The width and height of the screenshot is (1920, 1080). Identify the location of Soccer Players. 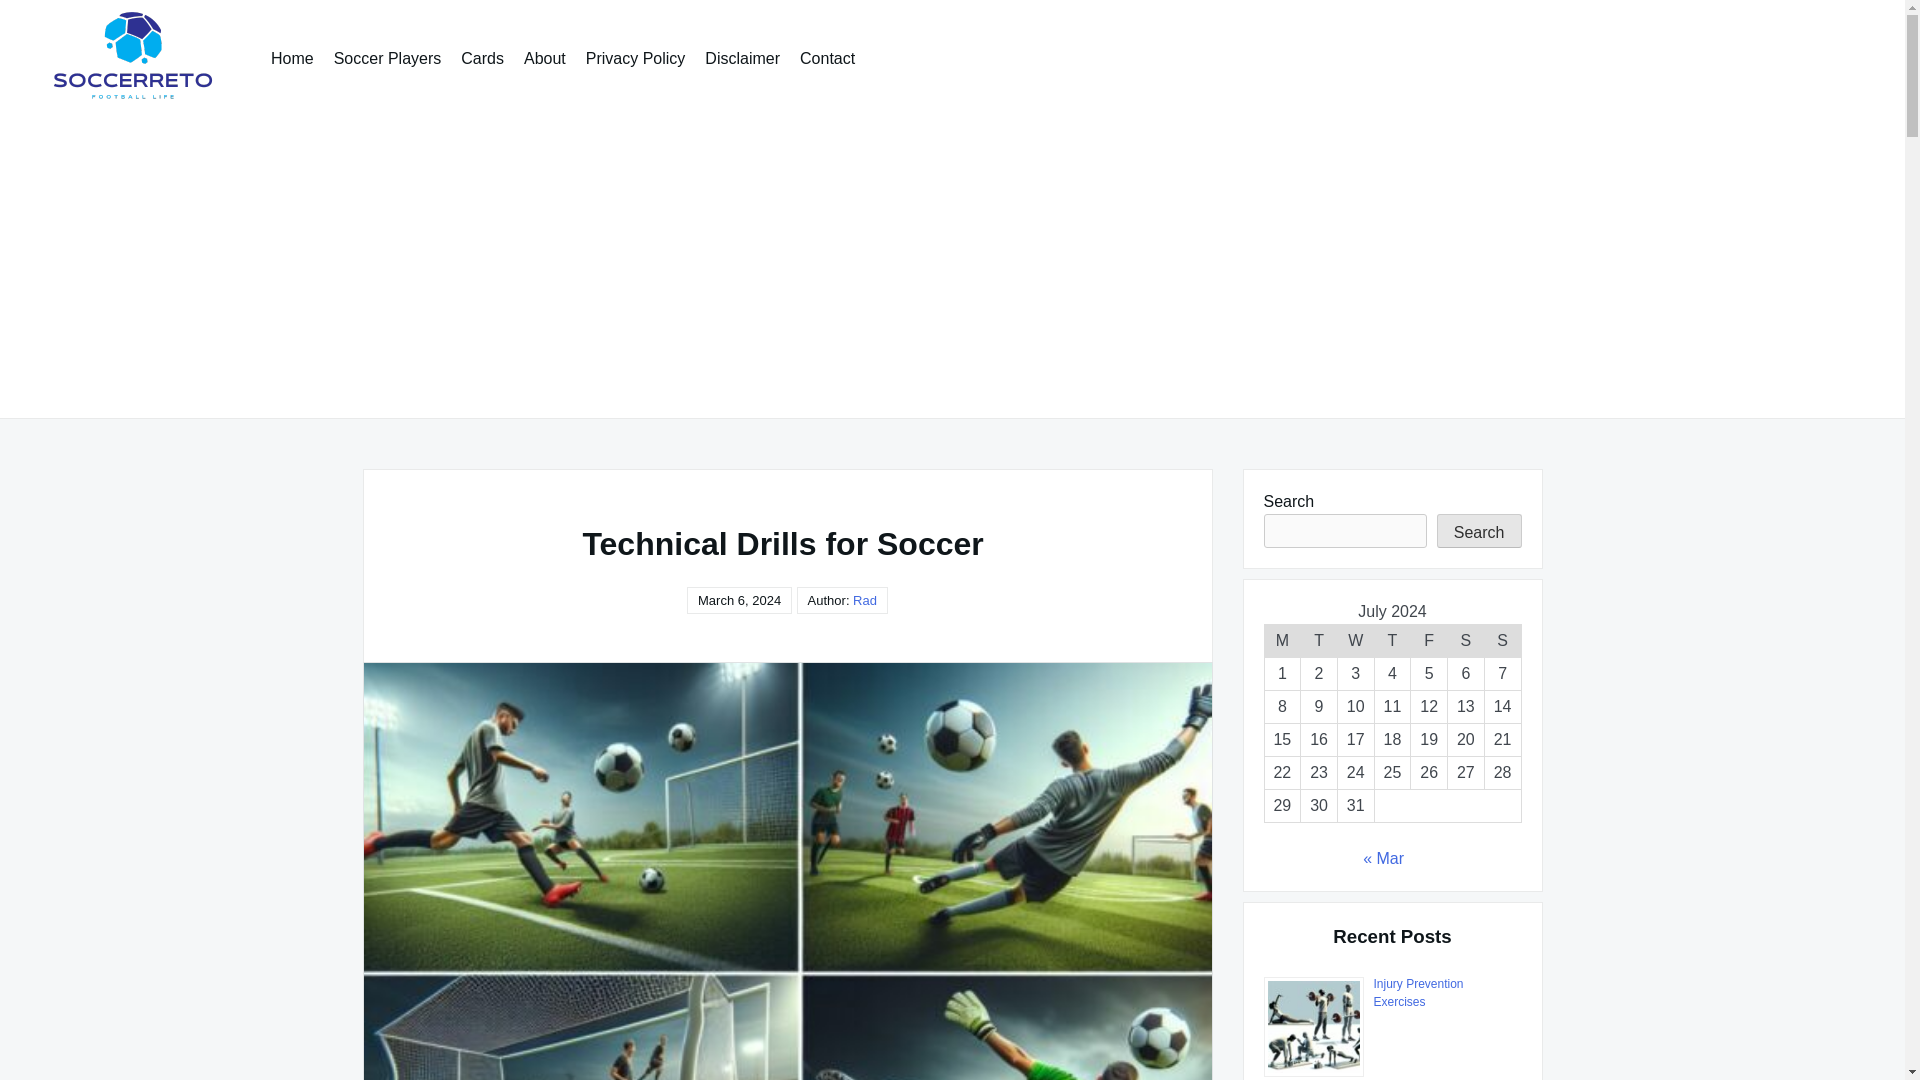
(388, 58).